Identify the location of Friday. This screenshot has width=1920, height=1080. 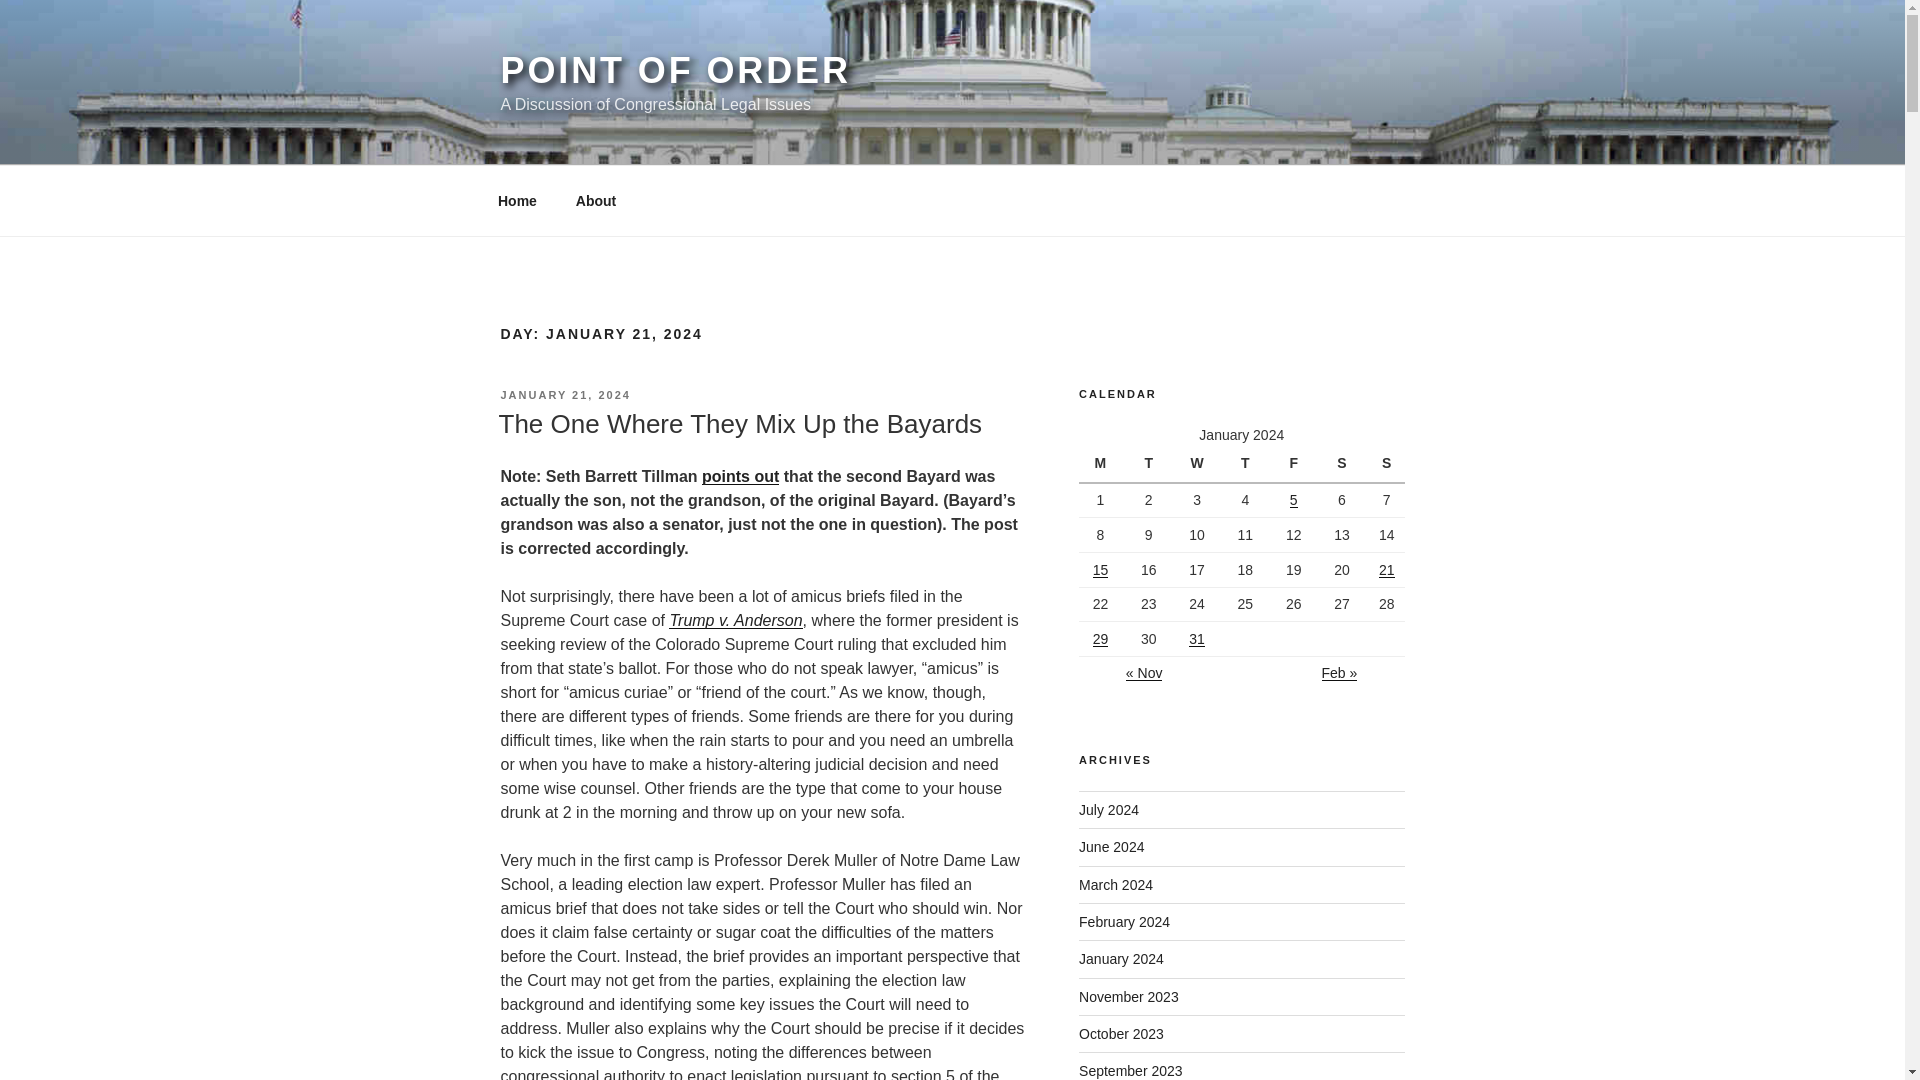
(1296, 464).